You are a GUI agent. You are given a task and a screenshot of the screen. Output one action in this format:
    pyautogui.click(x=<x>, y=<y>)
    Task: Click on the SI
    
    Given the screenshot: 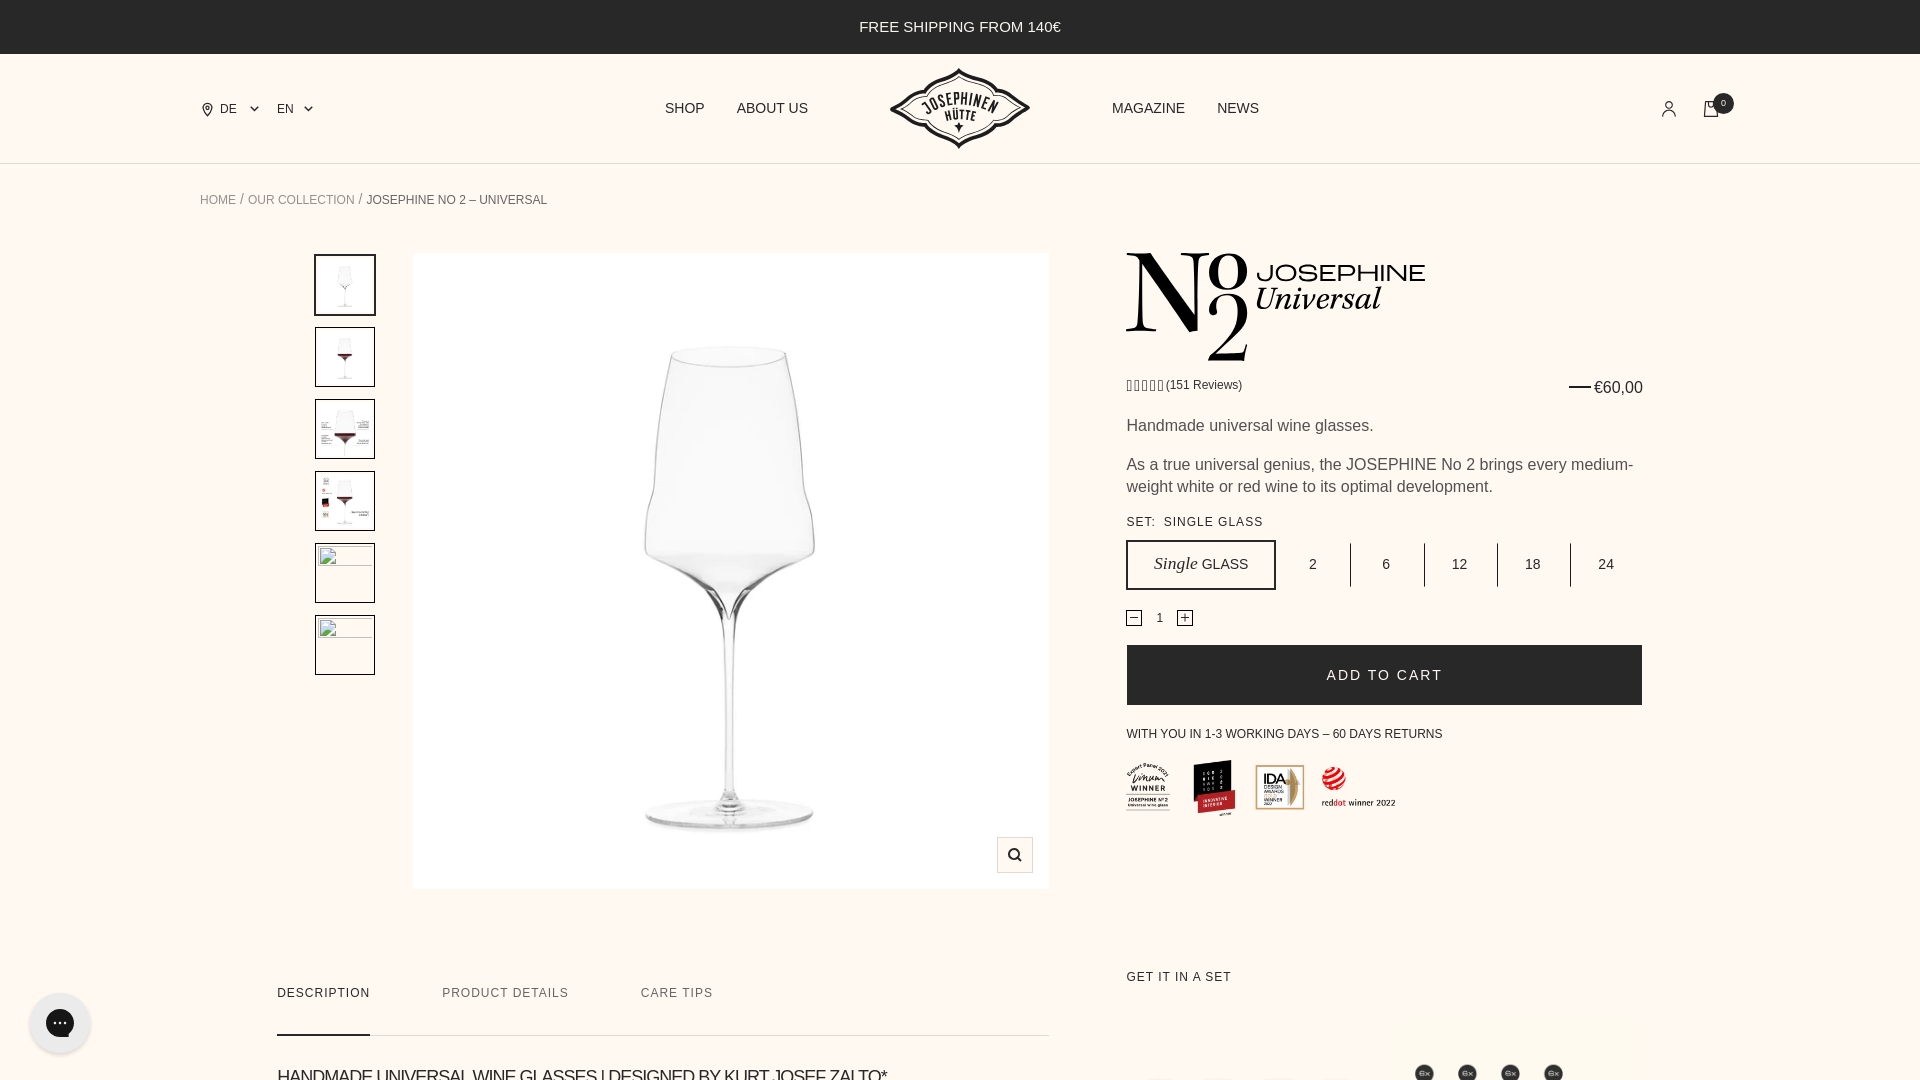 What is the action you would take?
    pyautogui.click(x=286, y=1010)
    